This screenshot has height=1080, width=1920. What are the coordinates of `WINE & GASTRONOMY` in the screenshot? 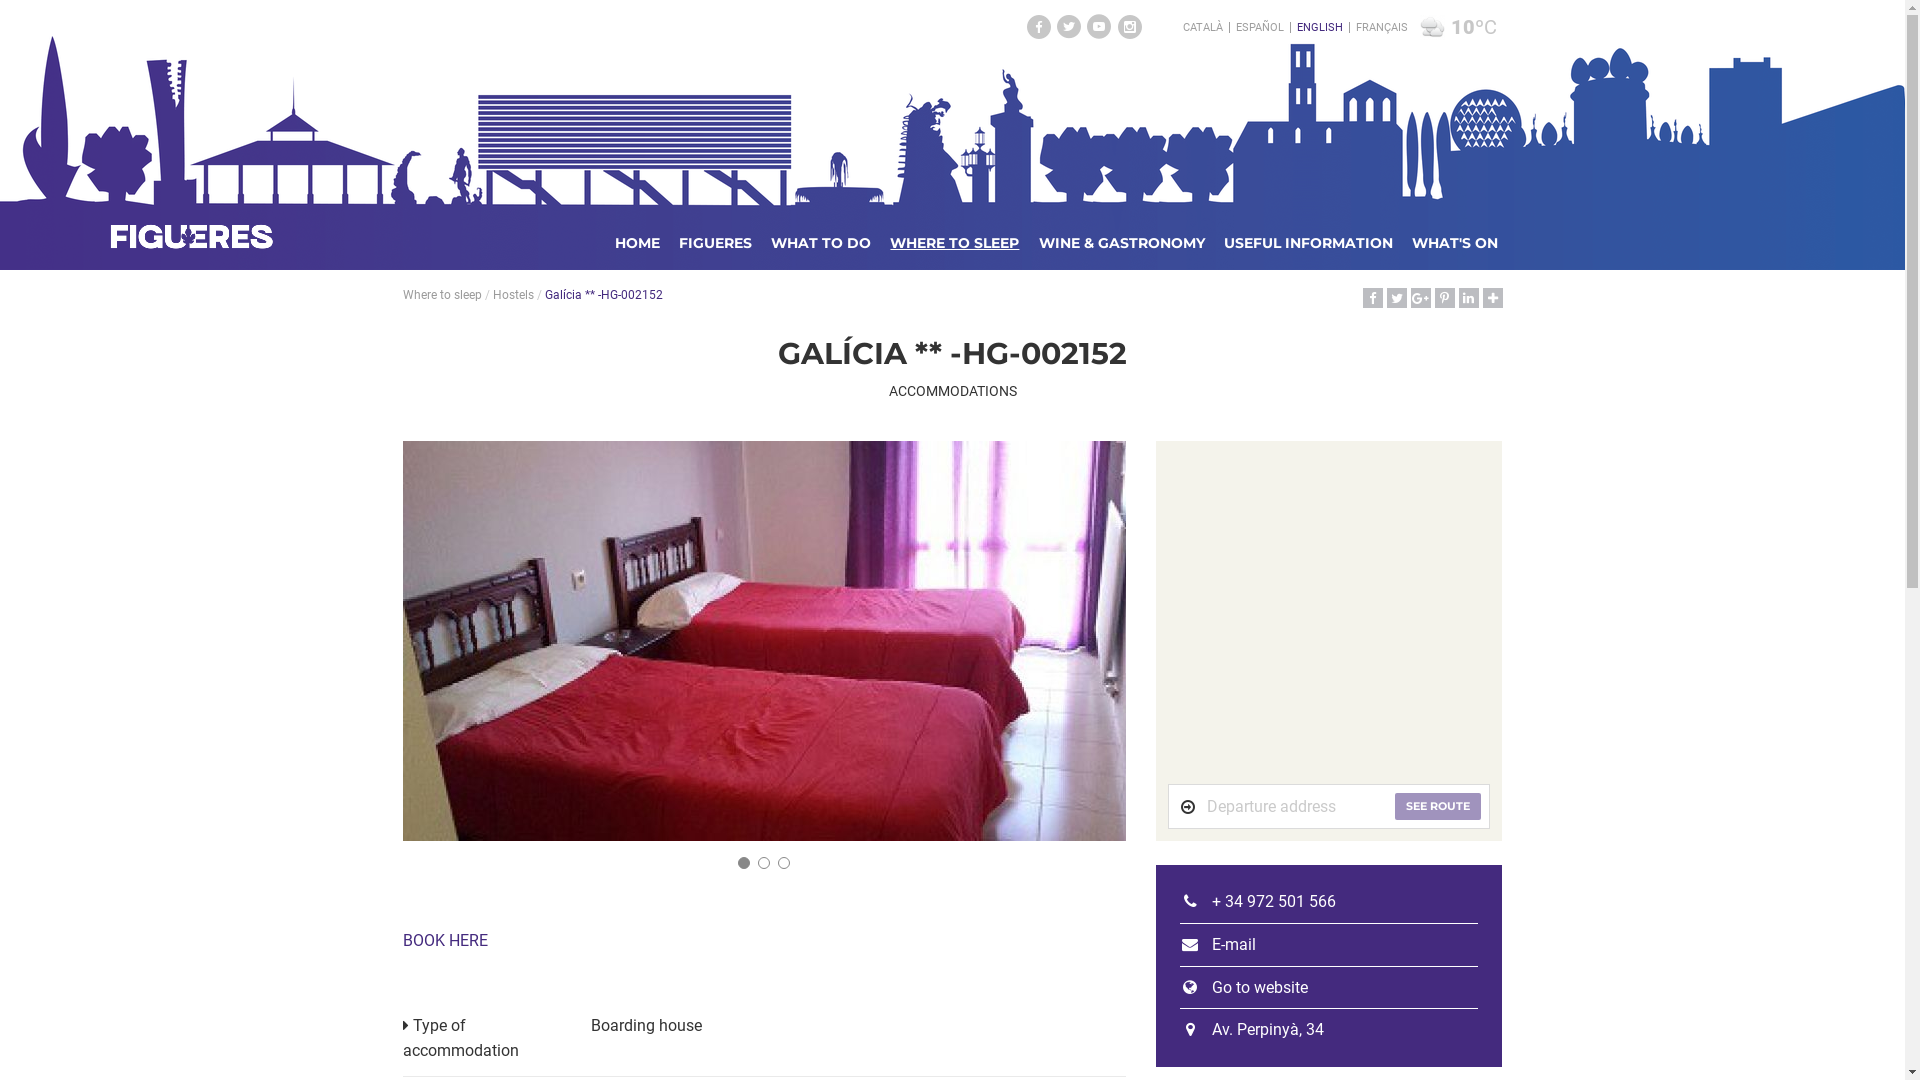 It's located at (1122, 243).